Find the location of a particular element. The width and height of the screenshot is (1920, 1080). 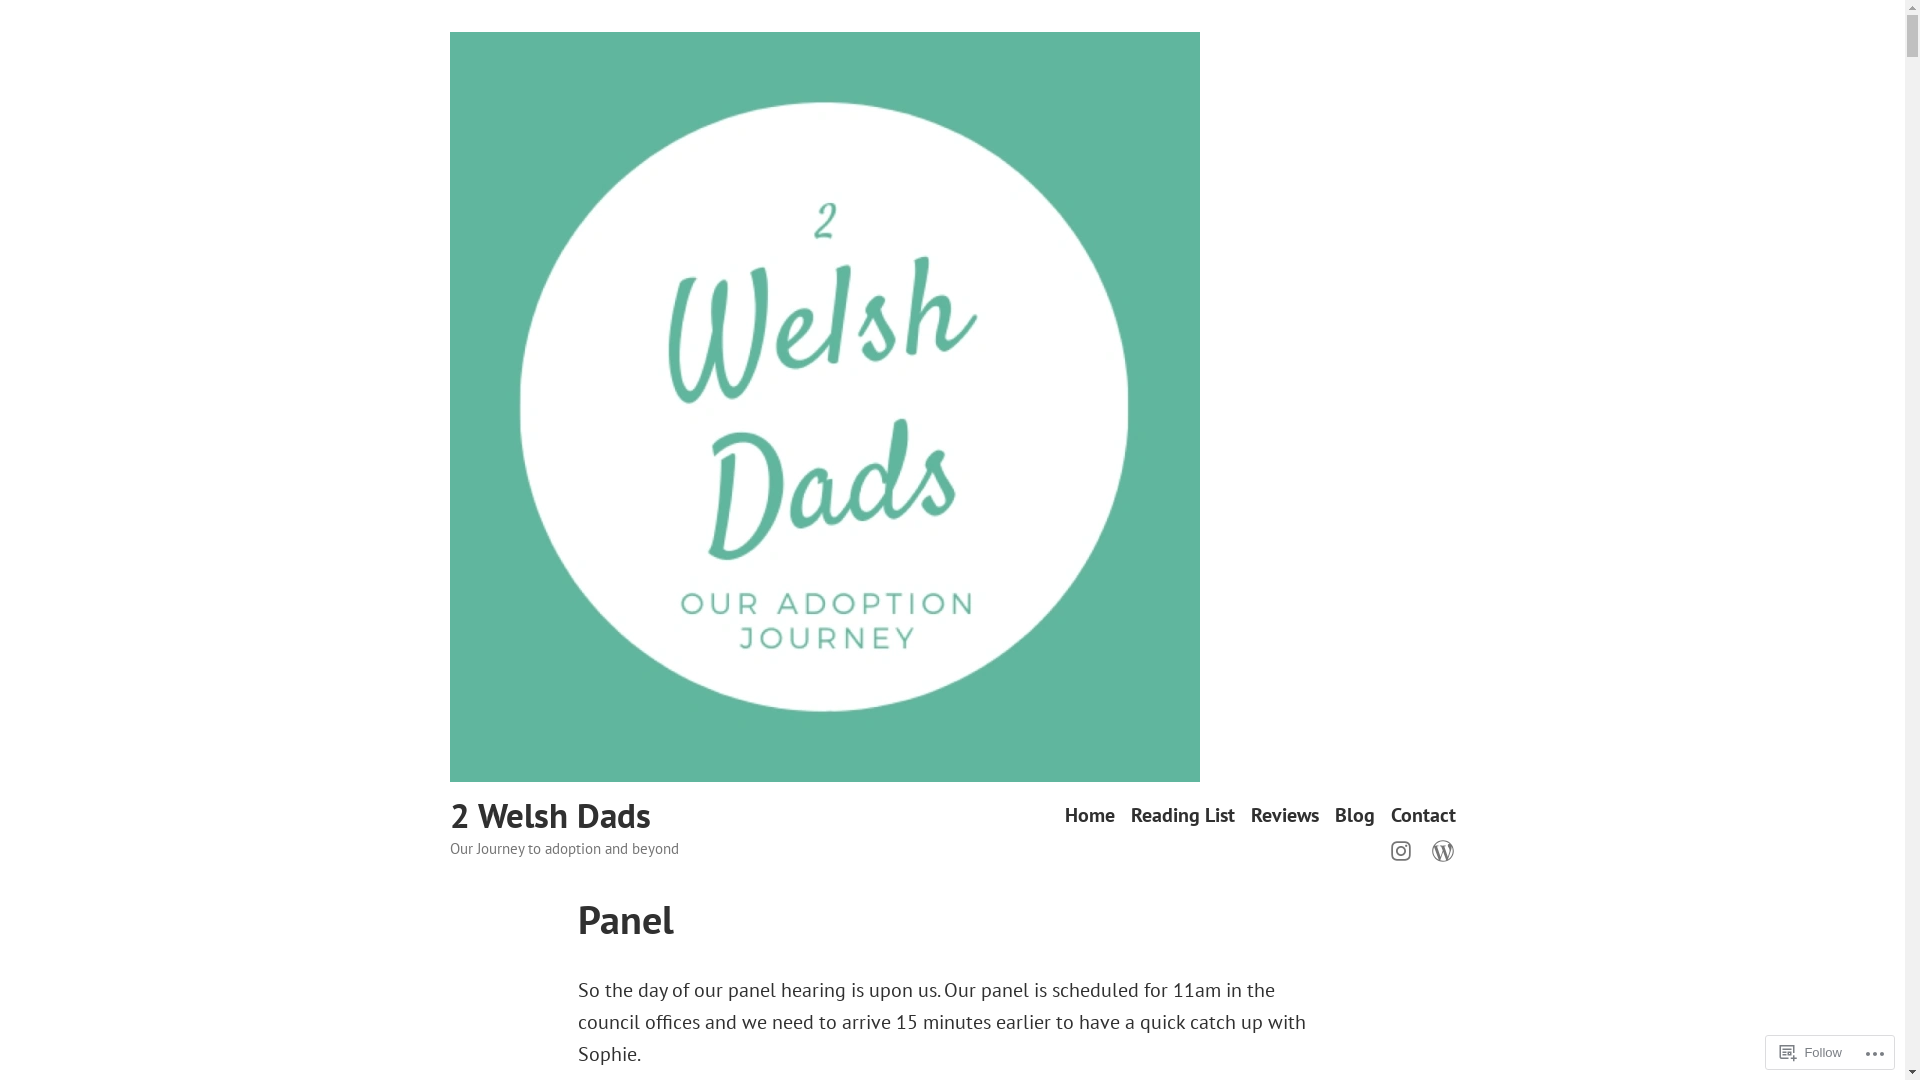

Reviews is located at coordinates (1284, 816).